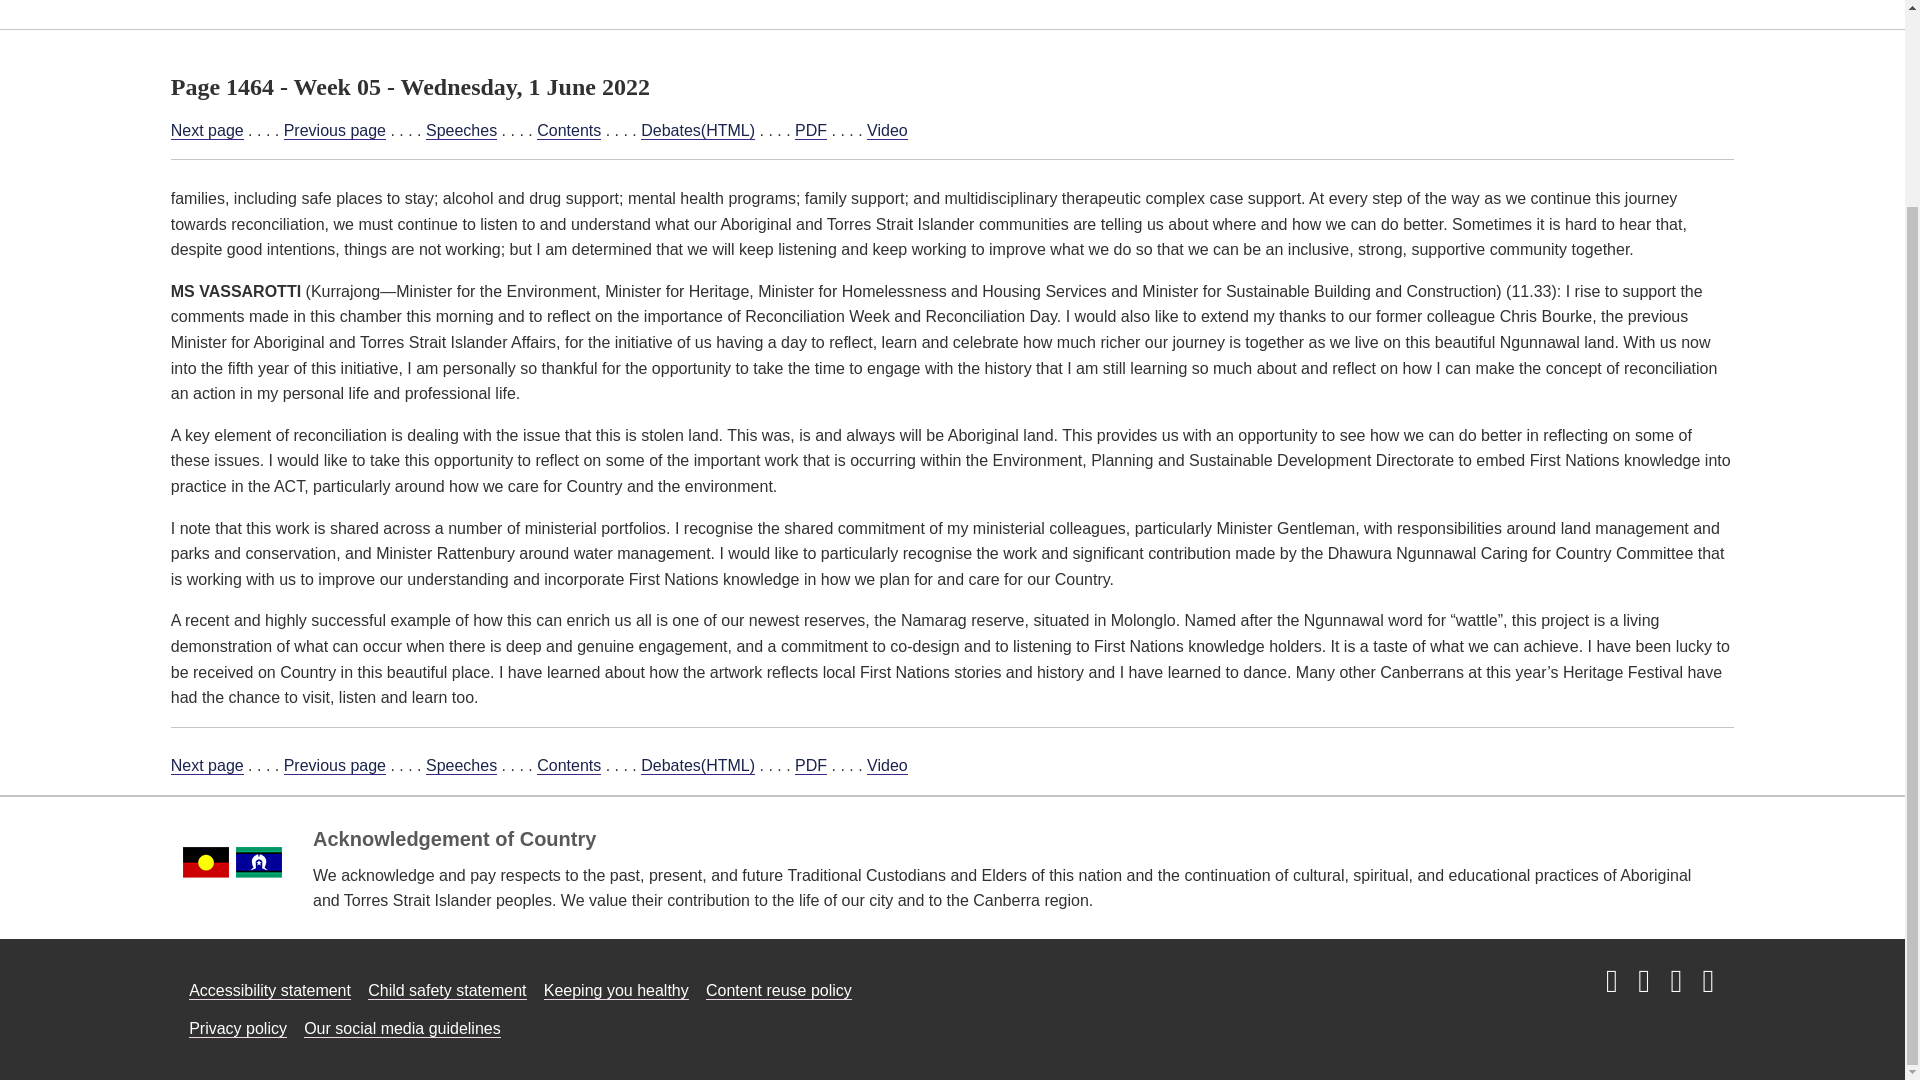 The height and width of the screenshot is (1080, 1920). Describe the element at coordinates (402, 1028) in the screenshot. I see `Our social media guidelines` at that location.